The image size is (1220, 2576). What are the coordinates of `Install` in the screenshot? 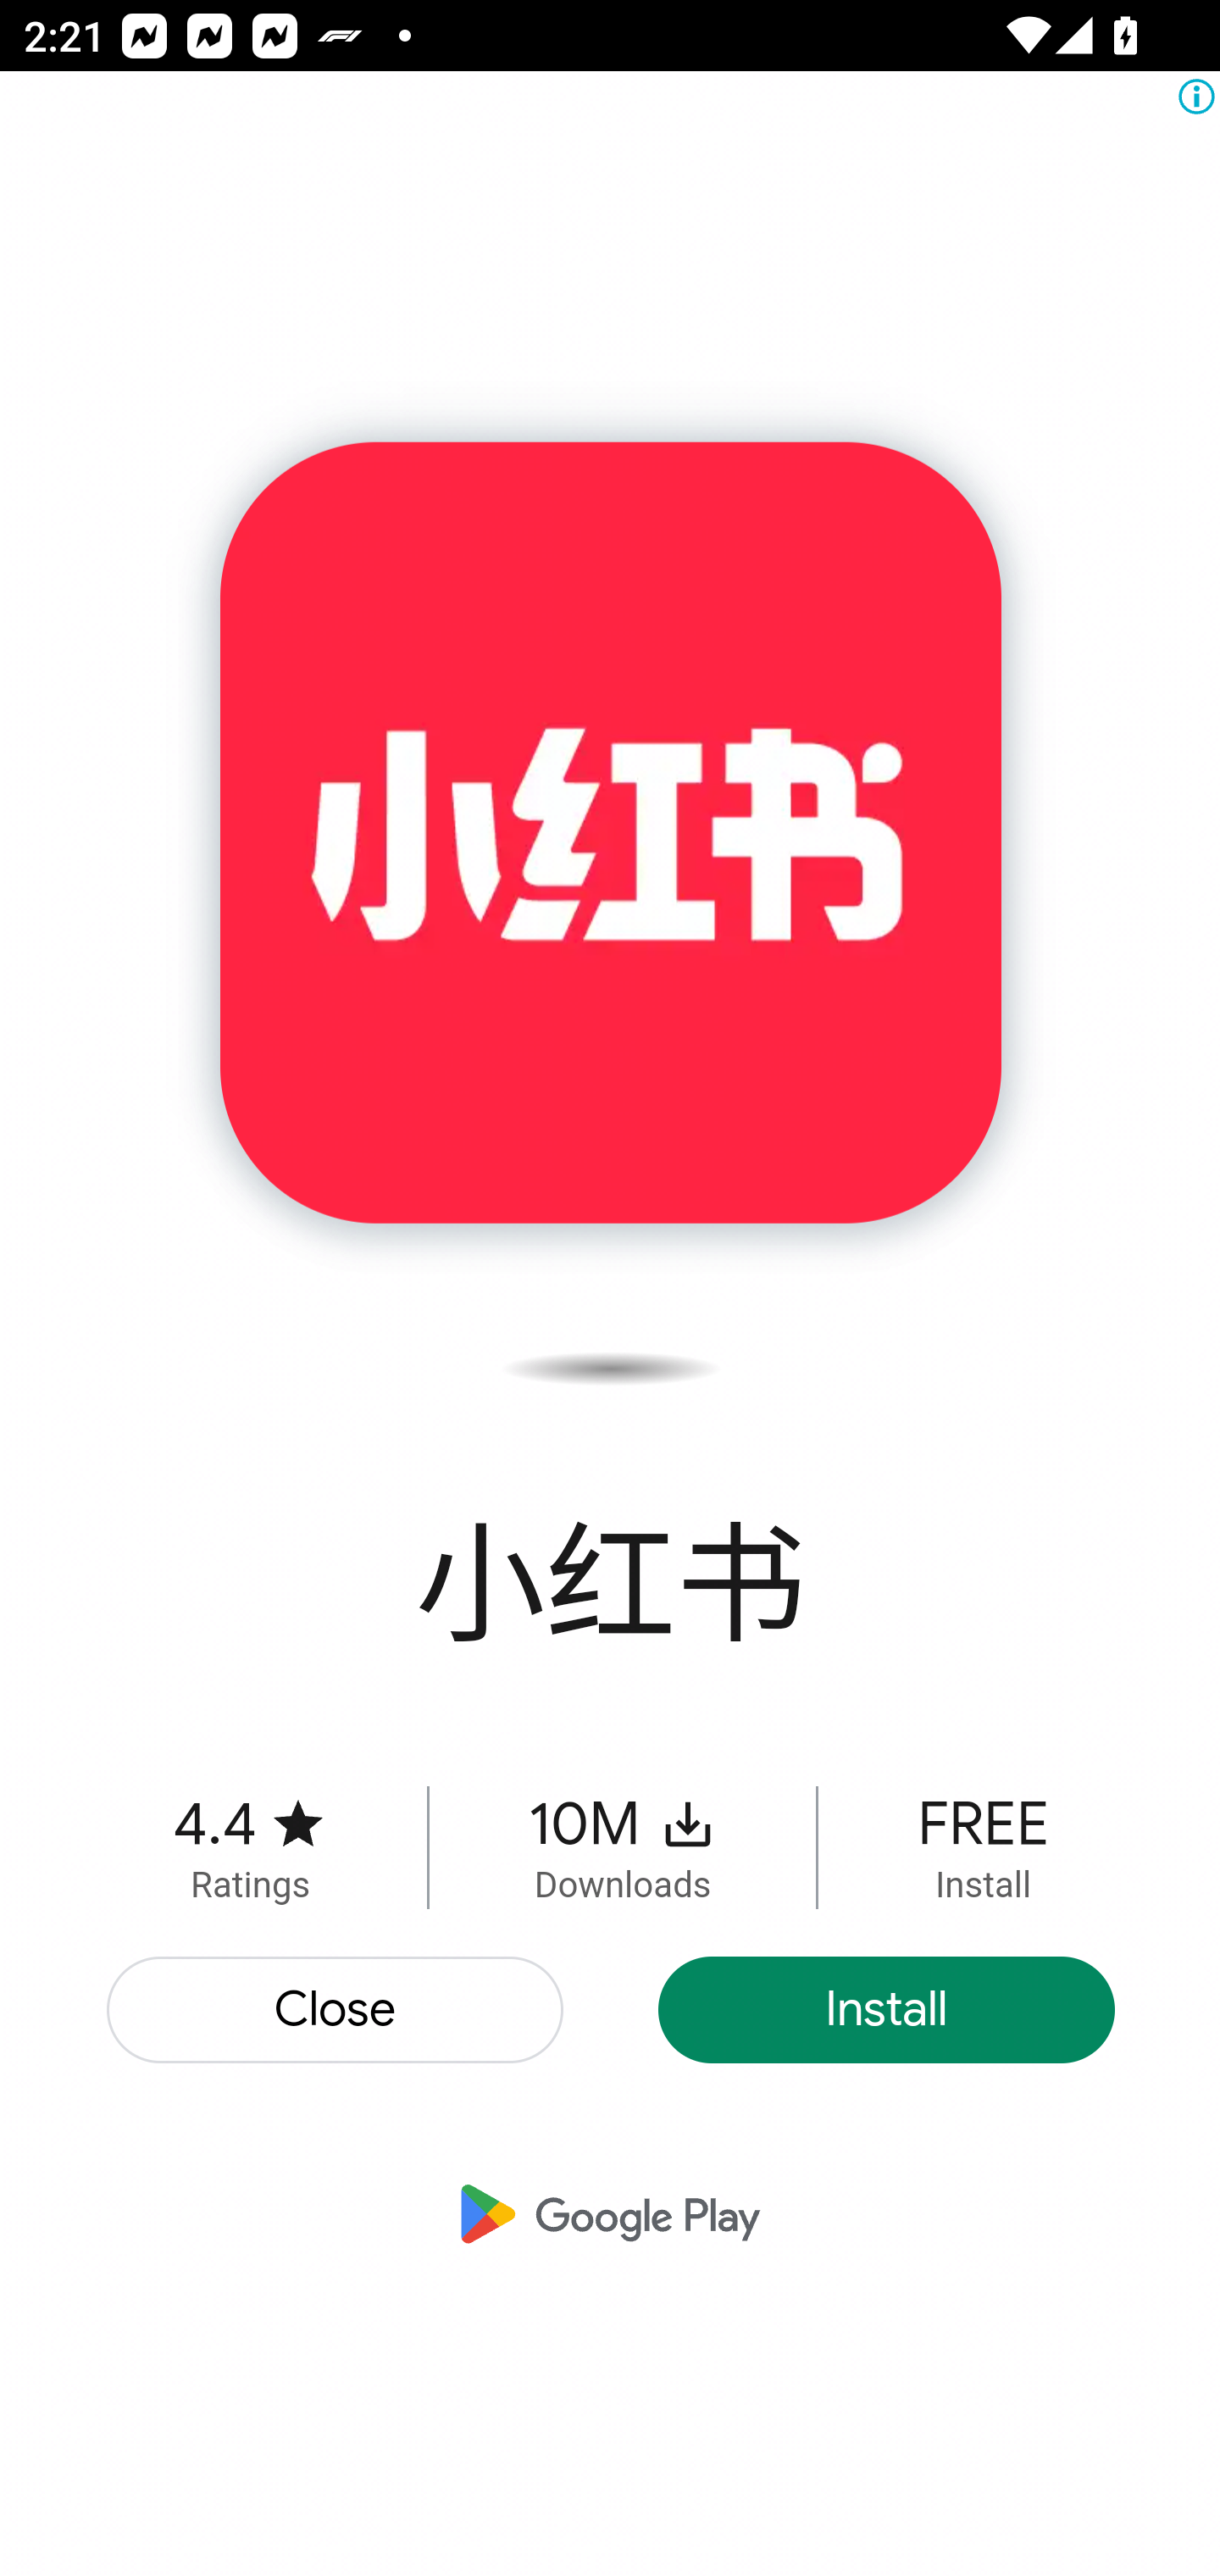 It's located at (886, 2009).